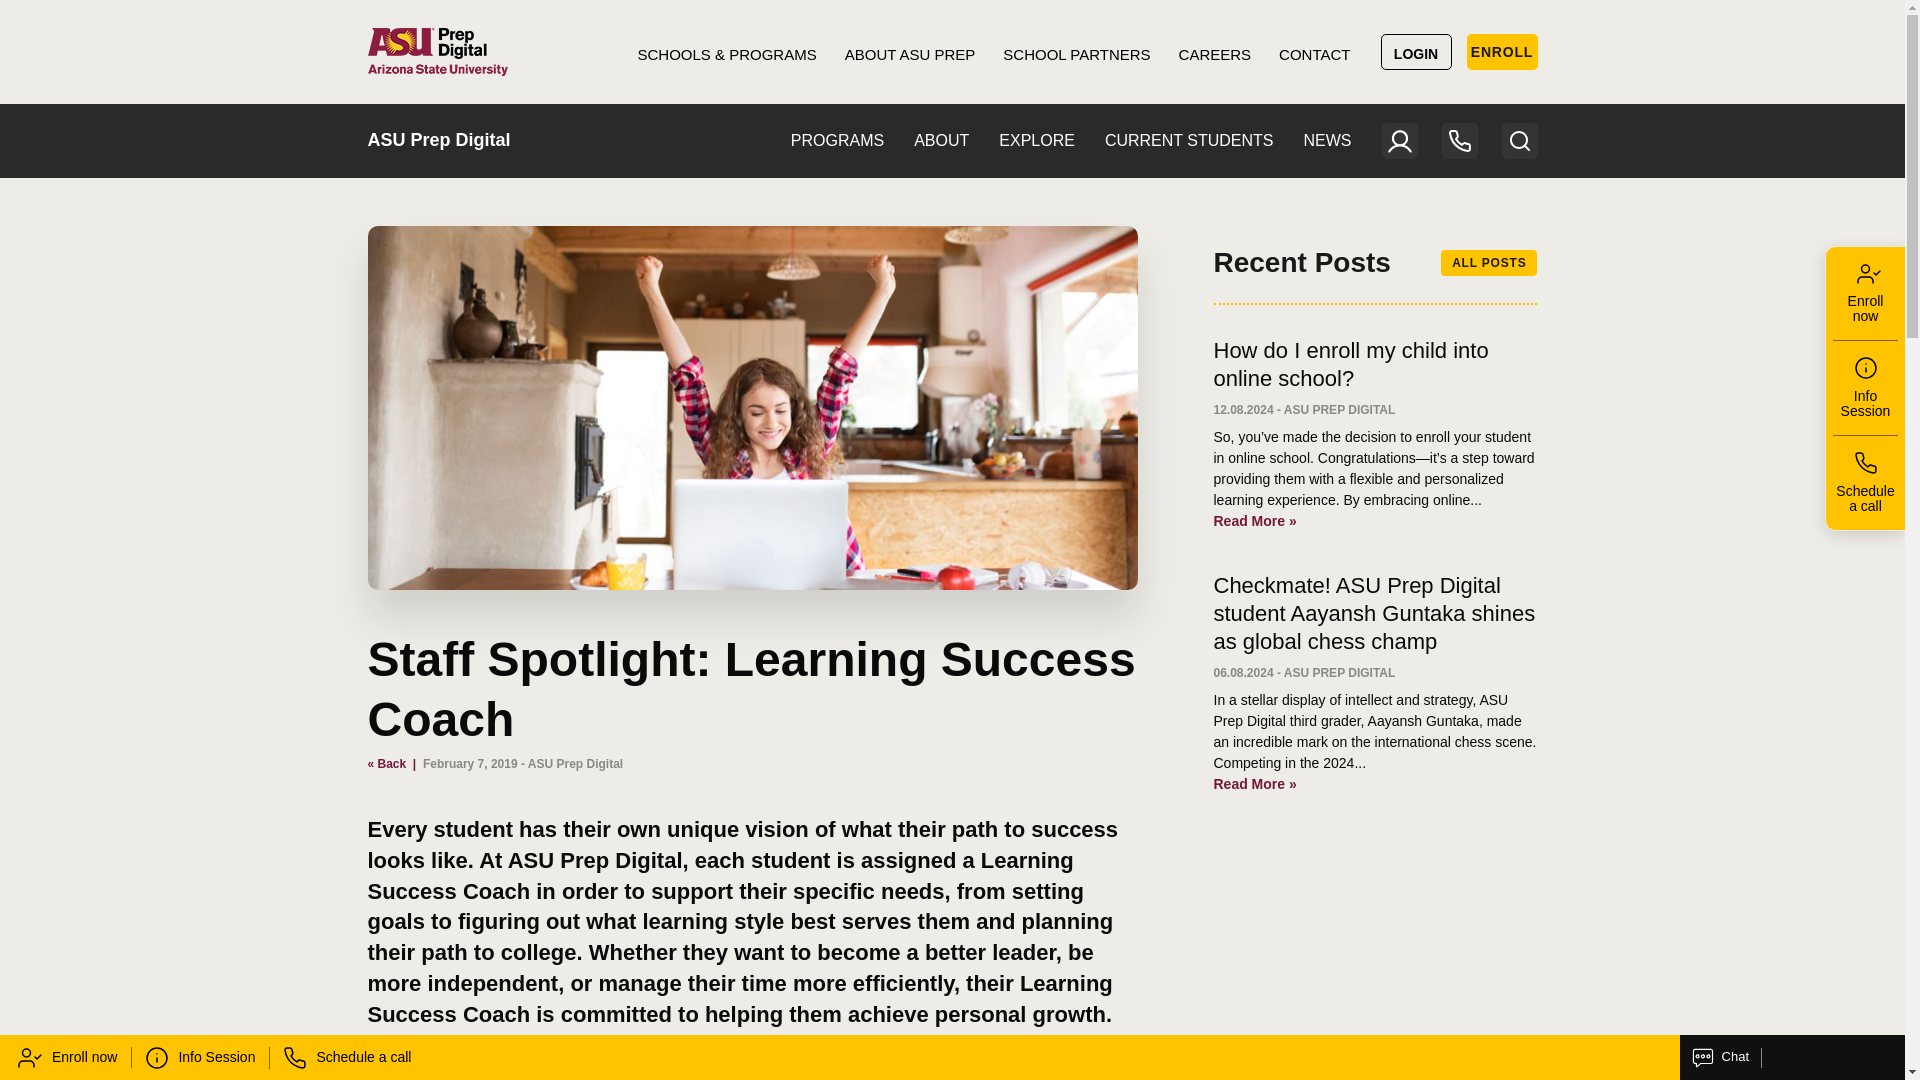 This screenshot has height=1080, width=1920. What do you see at coordinates (438, 52) in the screenshot?
I see `HOME` at bounding box center [438, 52].